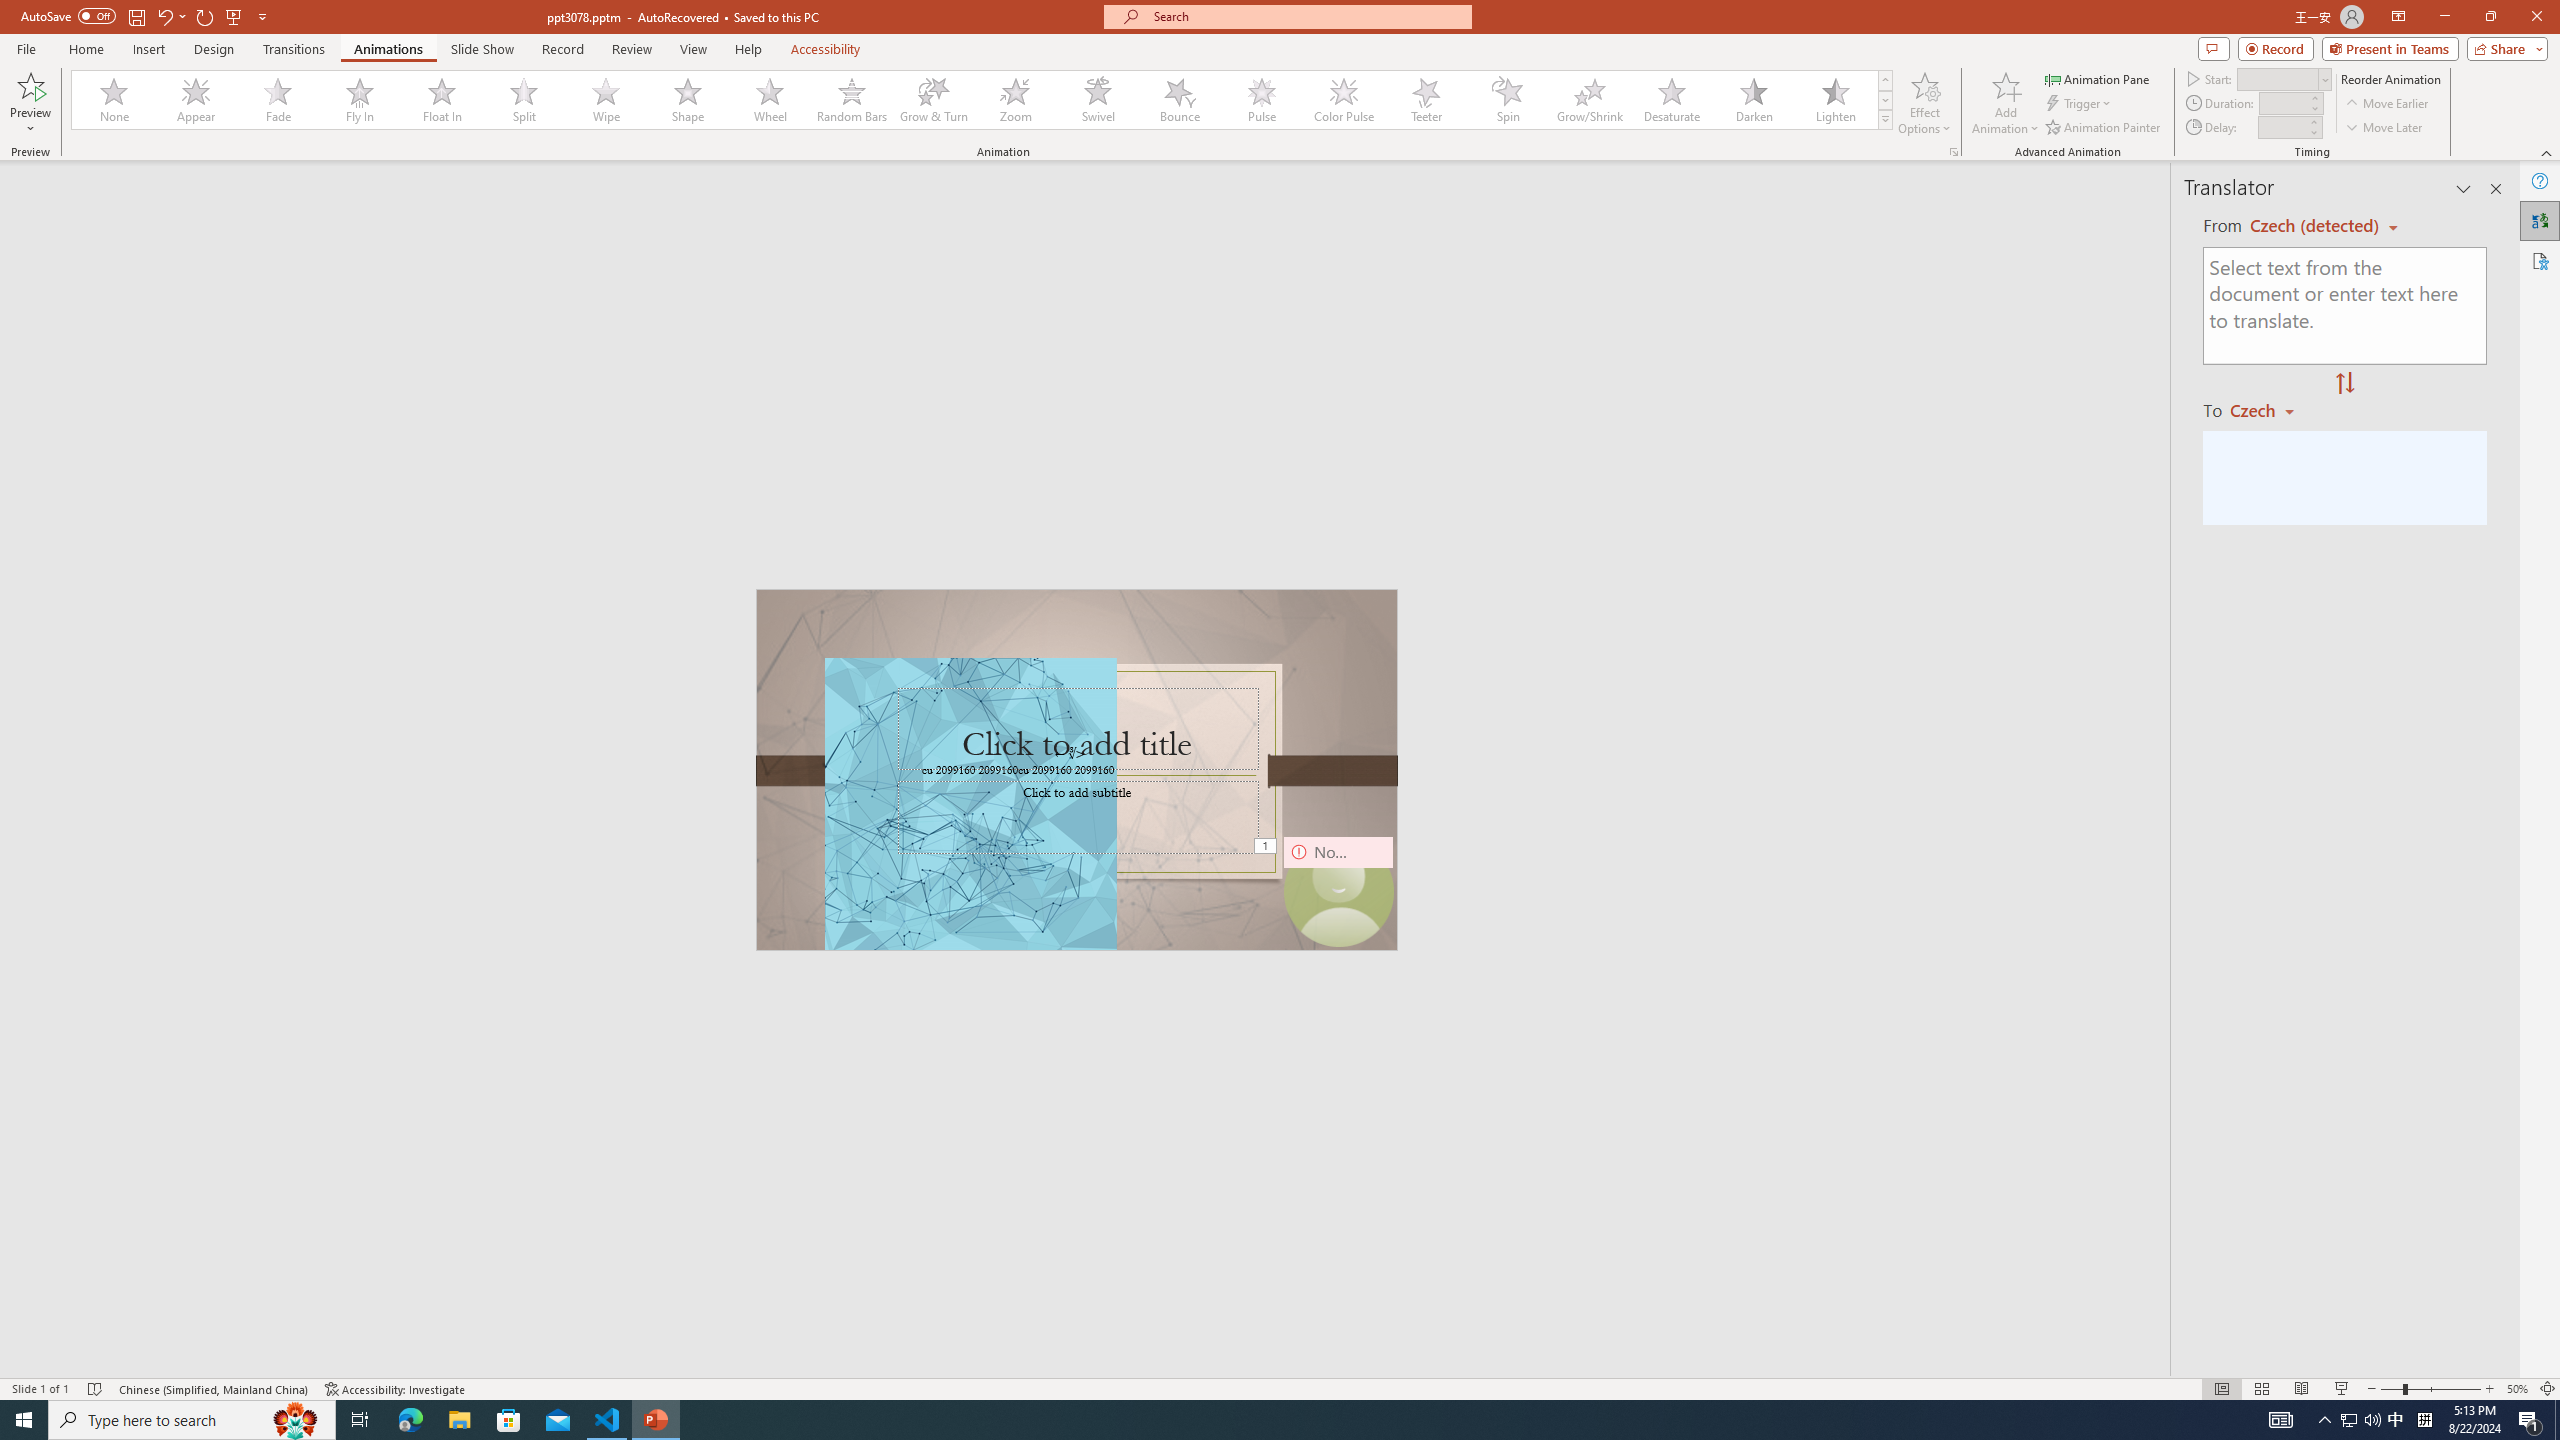 This screenshot has width=2560, height=1440. I want to click on Random Bars, so click(852, 100).